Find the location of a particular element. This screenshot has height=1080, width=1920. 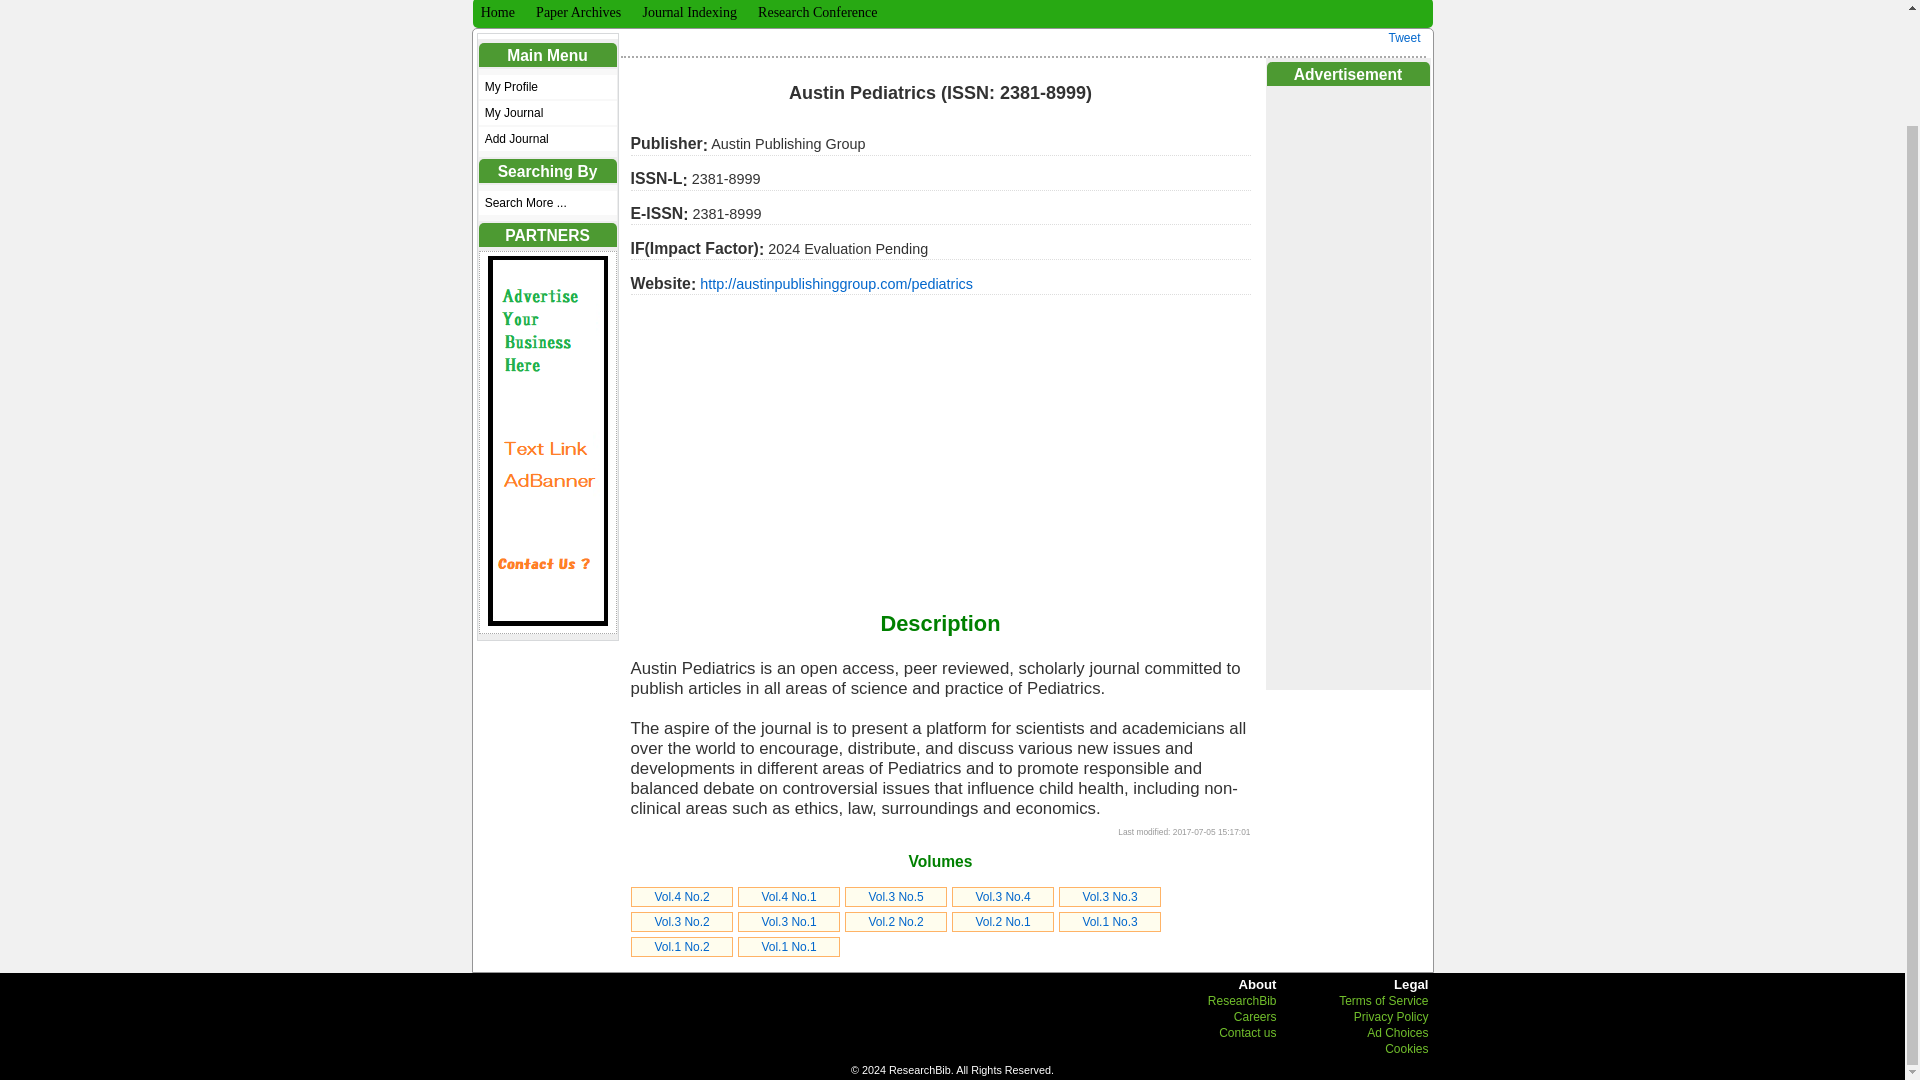

Search More ... is located at coordinates (547, 202).